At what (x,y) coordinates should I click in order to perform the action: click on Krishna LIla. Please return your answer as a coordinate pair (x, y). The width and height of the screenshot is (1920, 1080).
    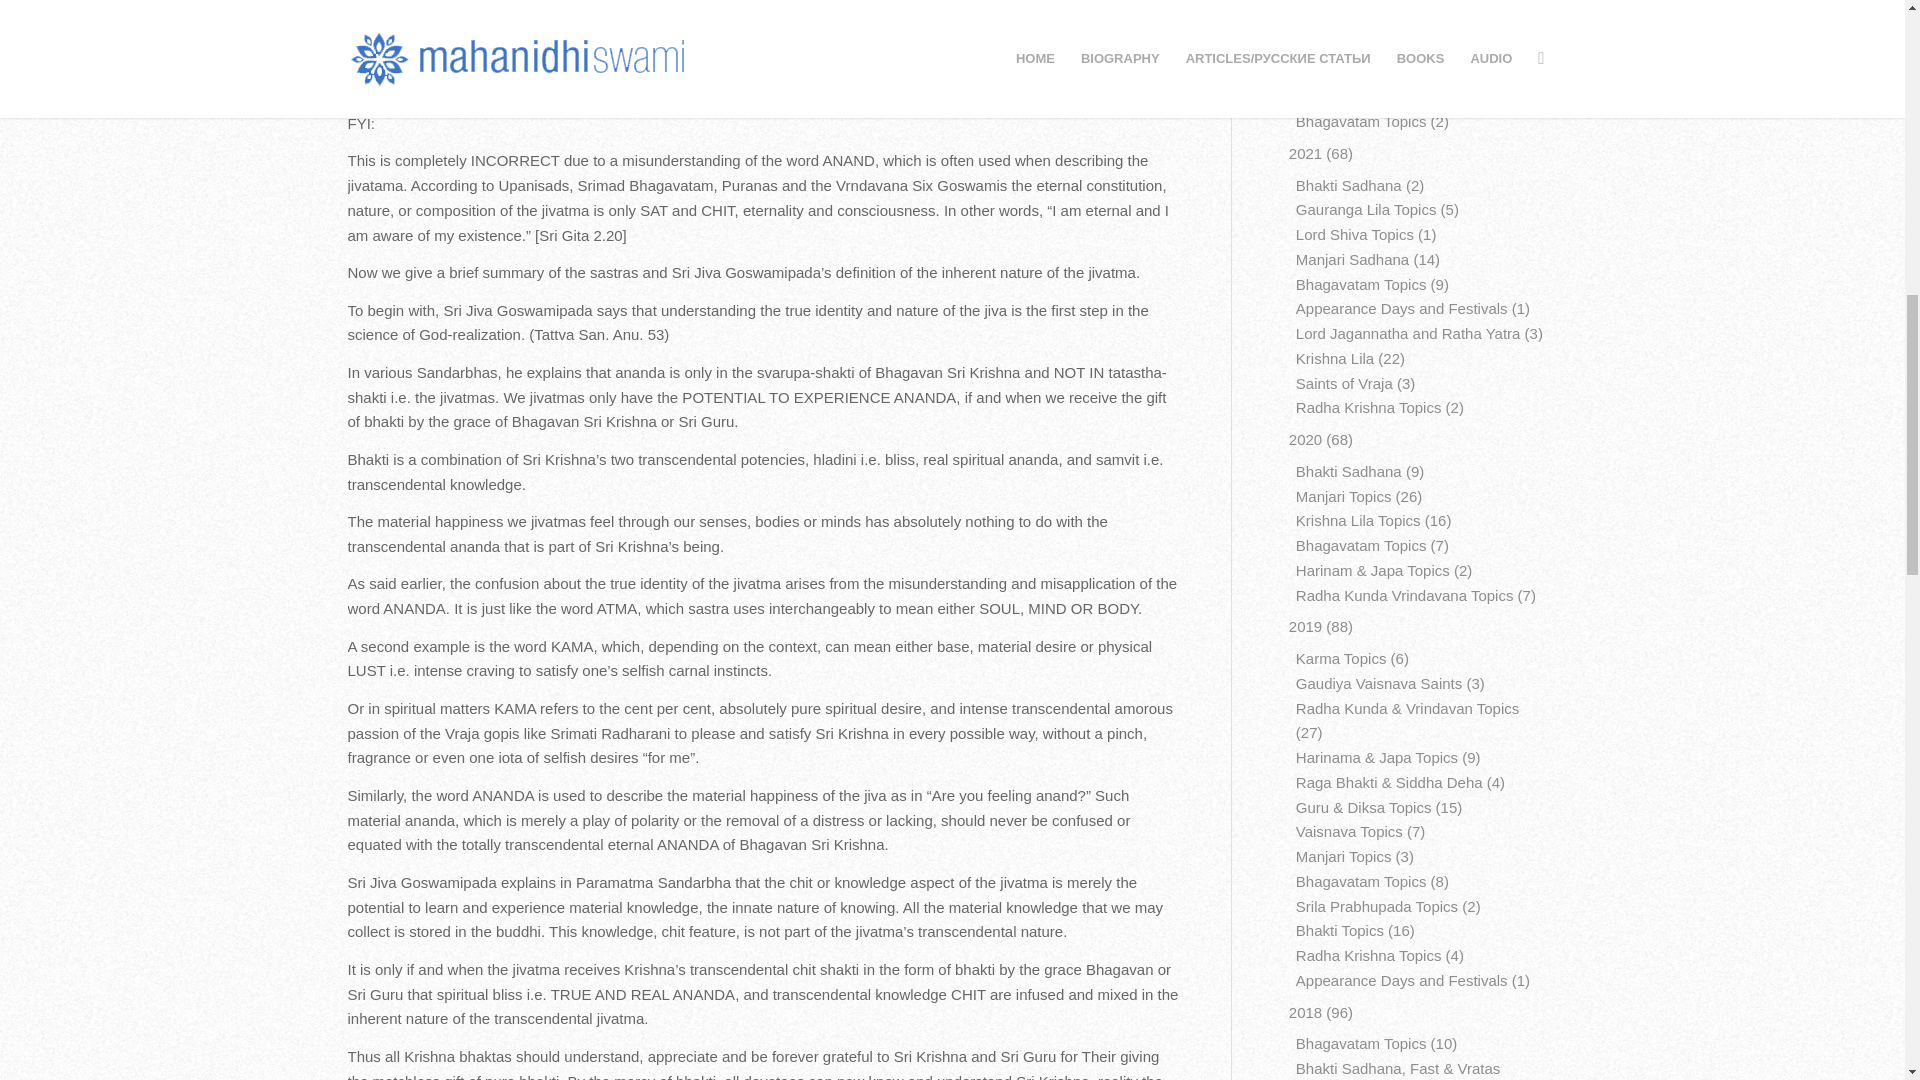
    Looking at the image, I should click on (1335, 3).